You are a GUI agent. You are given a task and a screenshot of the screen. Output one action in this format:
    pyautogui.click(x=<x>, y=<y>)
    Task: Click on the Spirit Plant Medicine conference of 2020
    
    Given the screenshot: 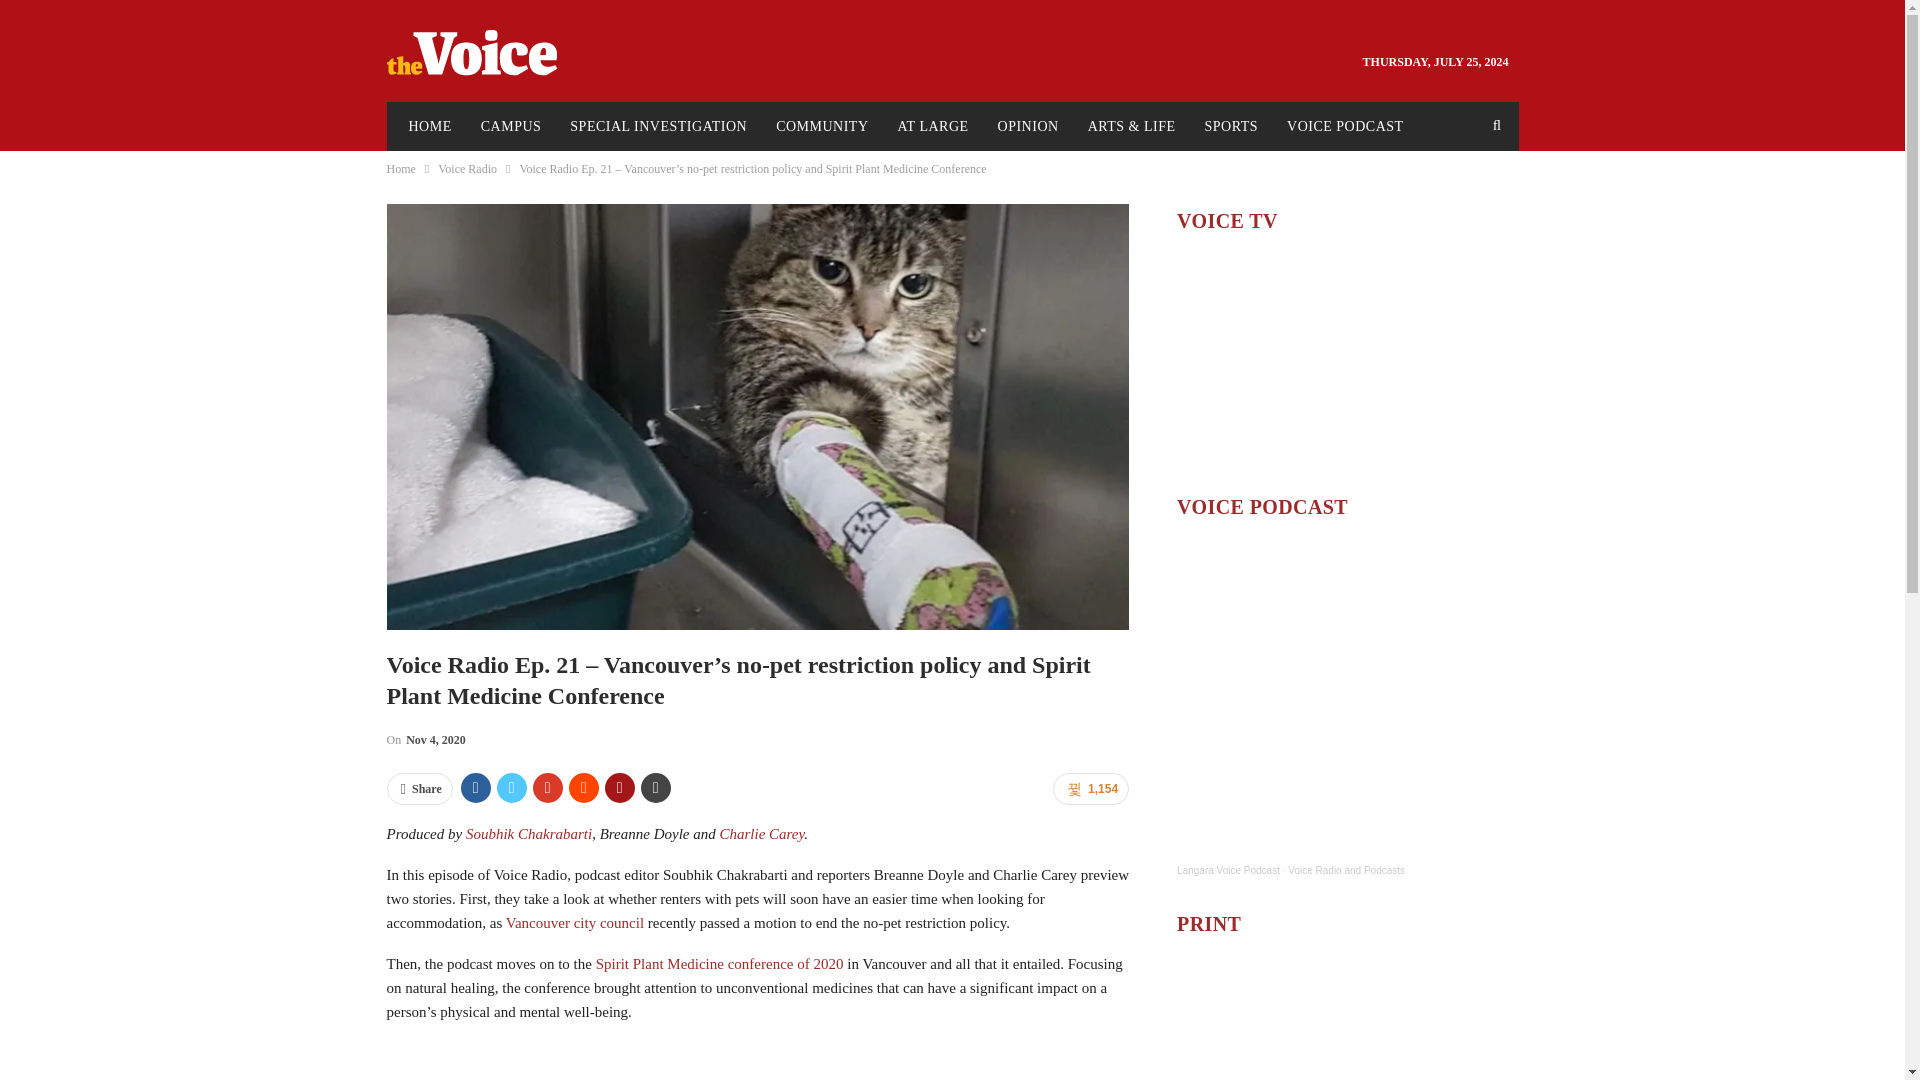 What is the action you would take?
    pyautogui.click(x=720, y=964)
    